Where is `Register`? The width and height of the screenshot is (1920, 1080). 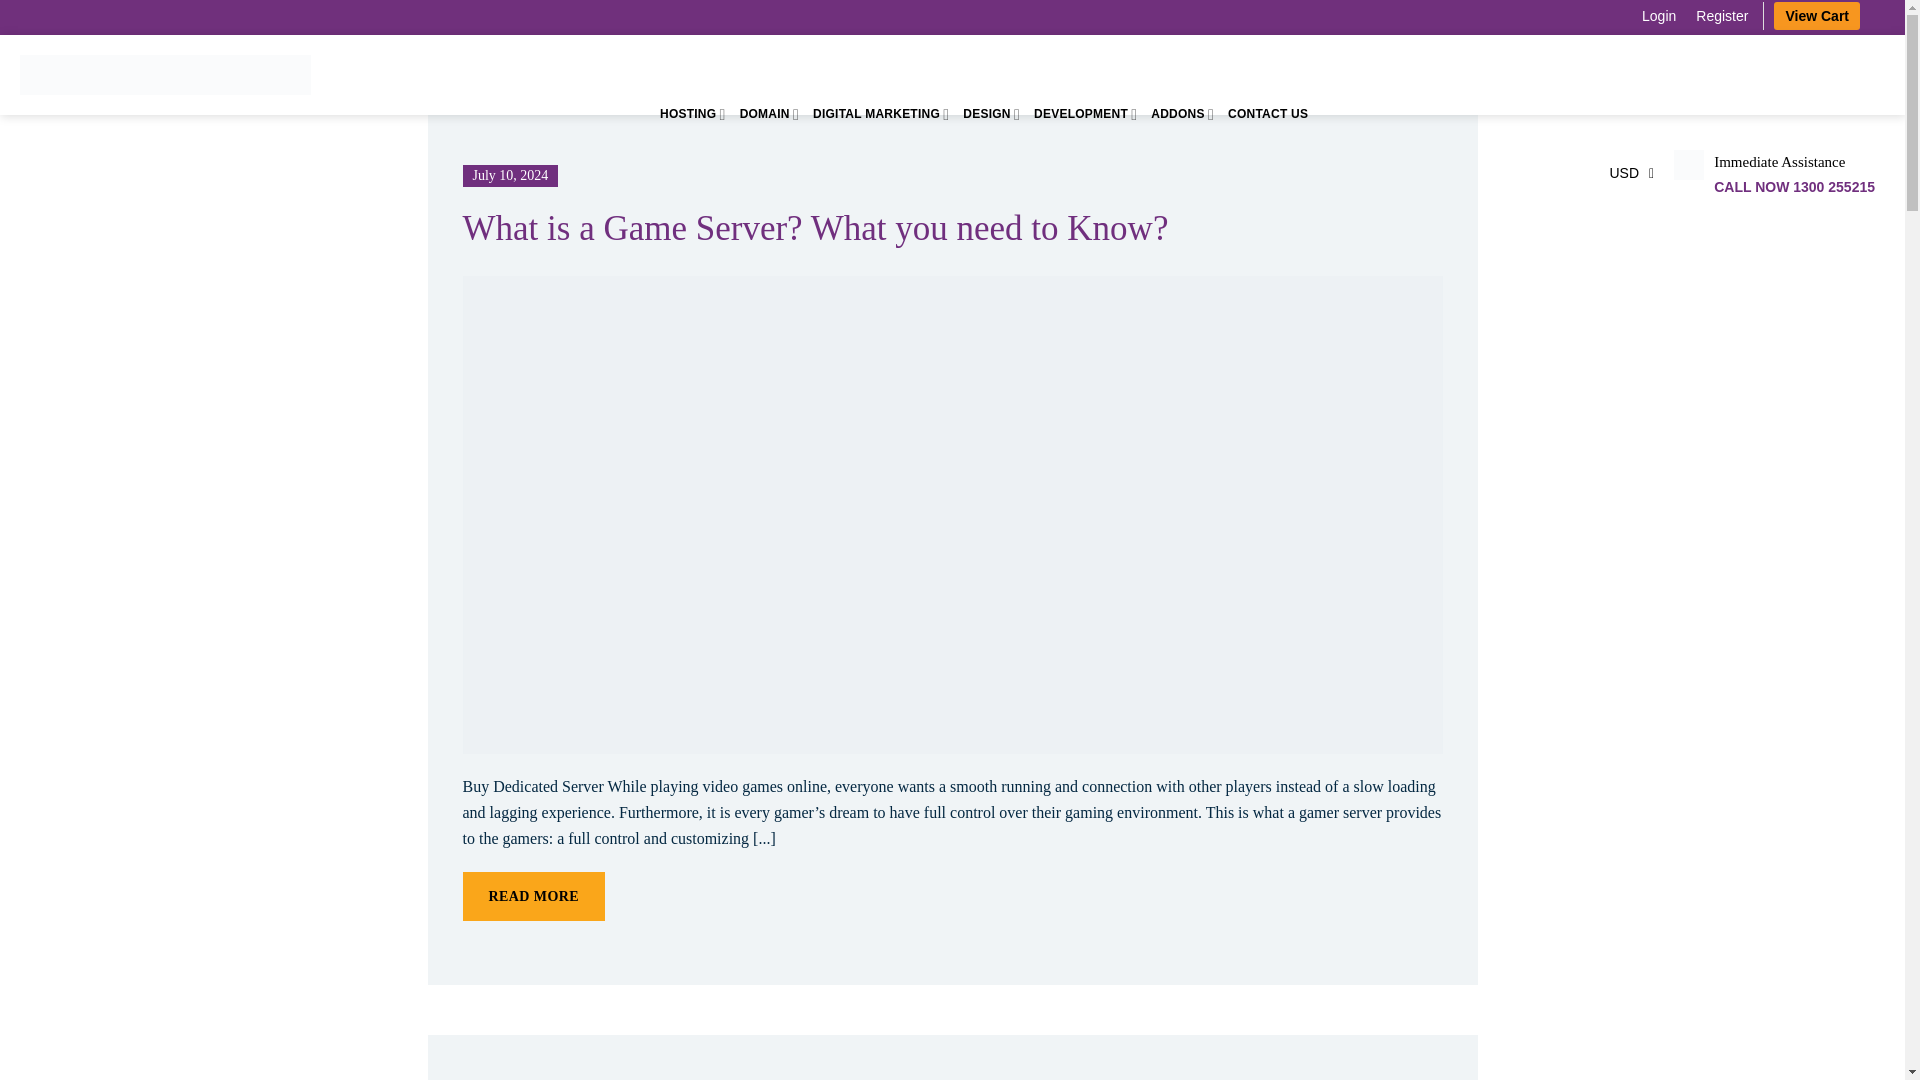 Register is located at coordinates (1722, 16).